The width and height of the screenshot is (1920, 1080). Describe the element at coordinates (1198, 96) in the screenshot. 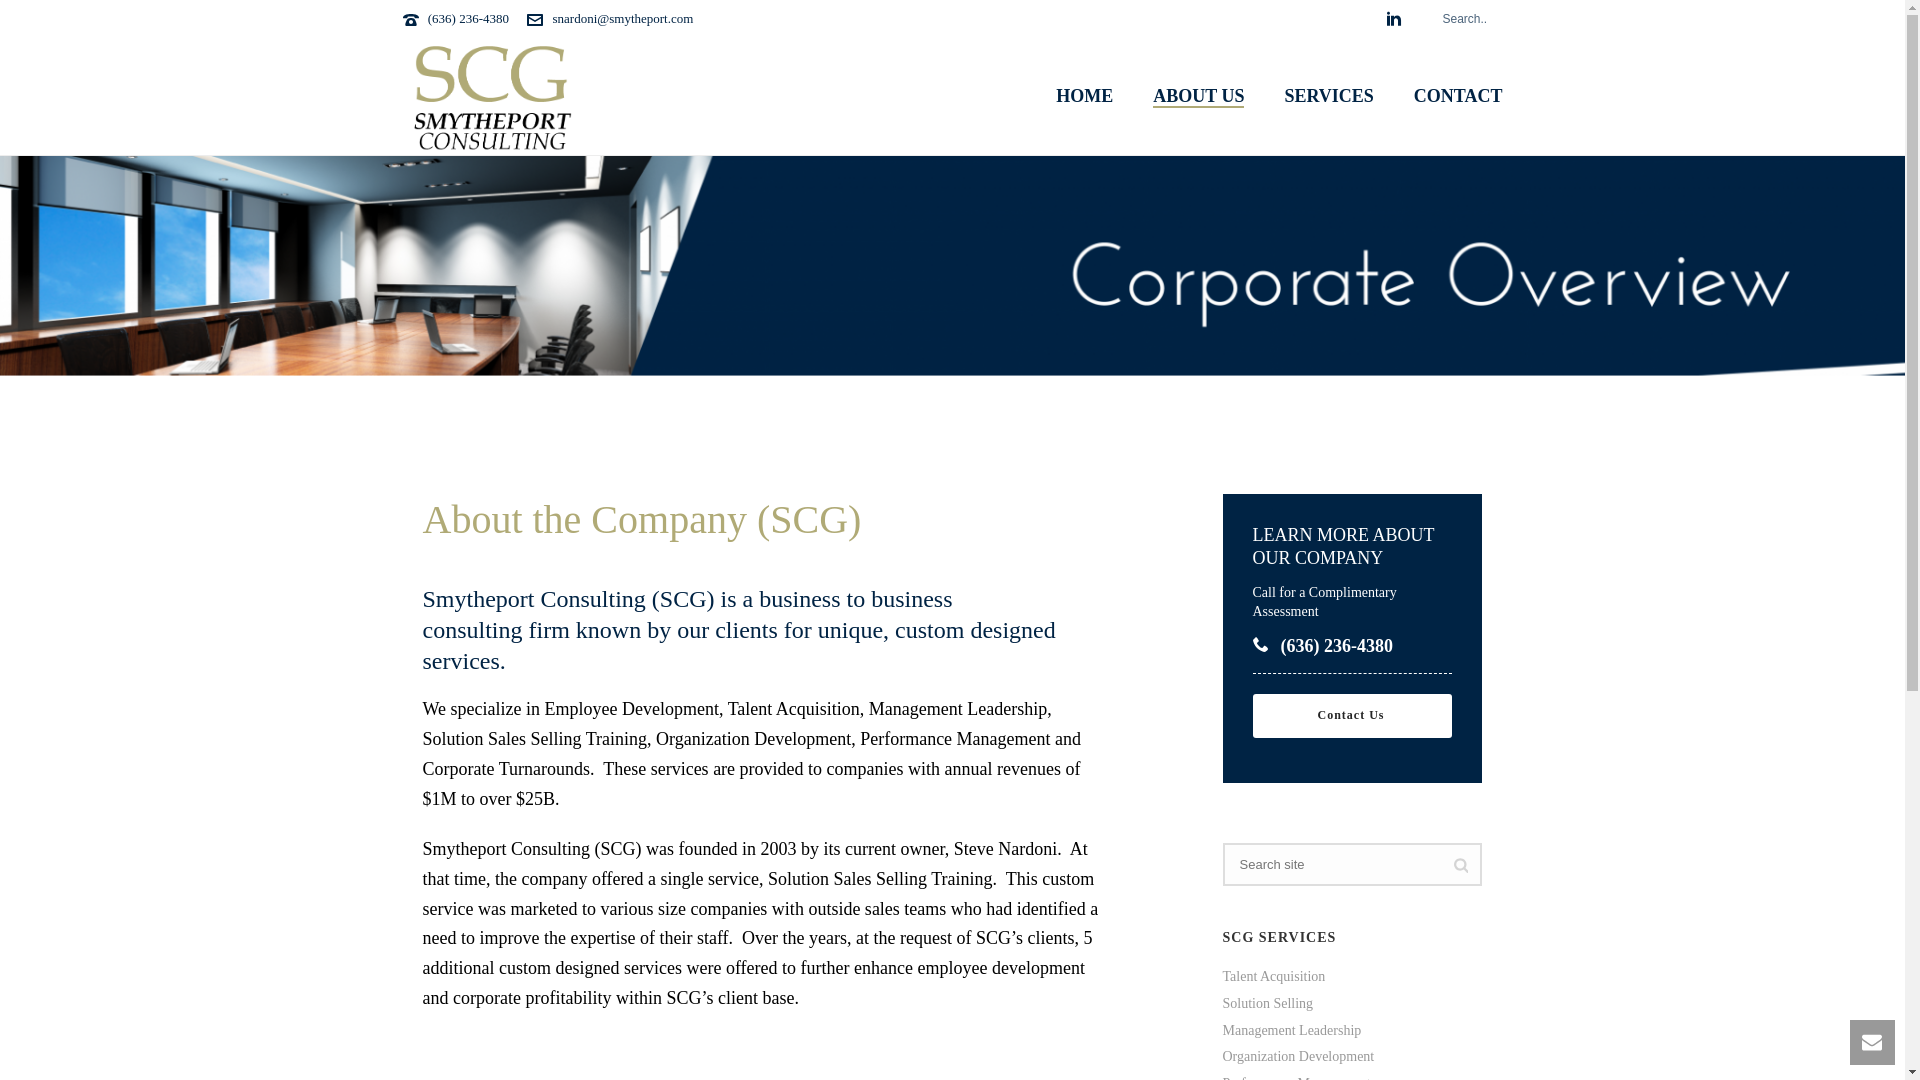

I see `ABOUT US` at that location.